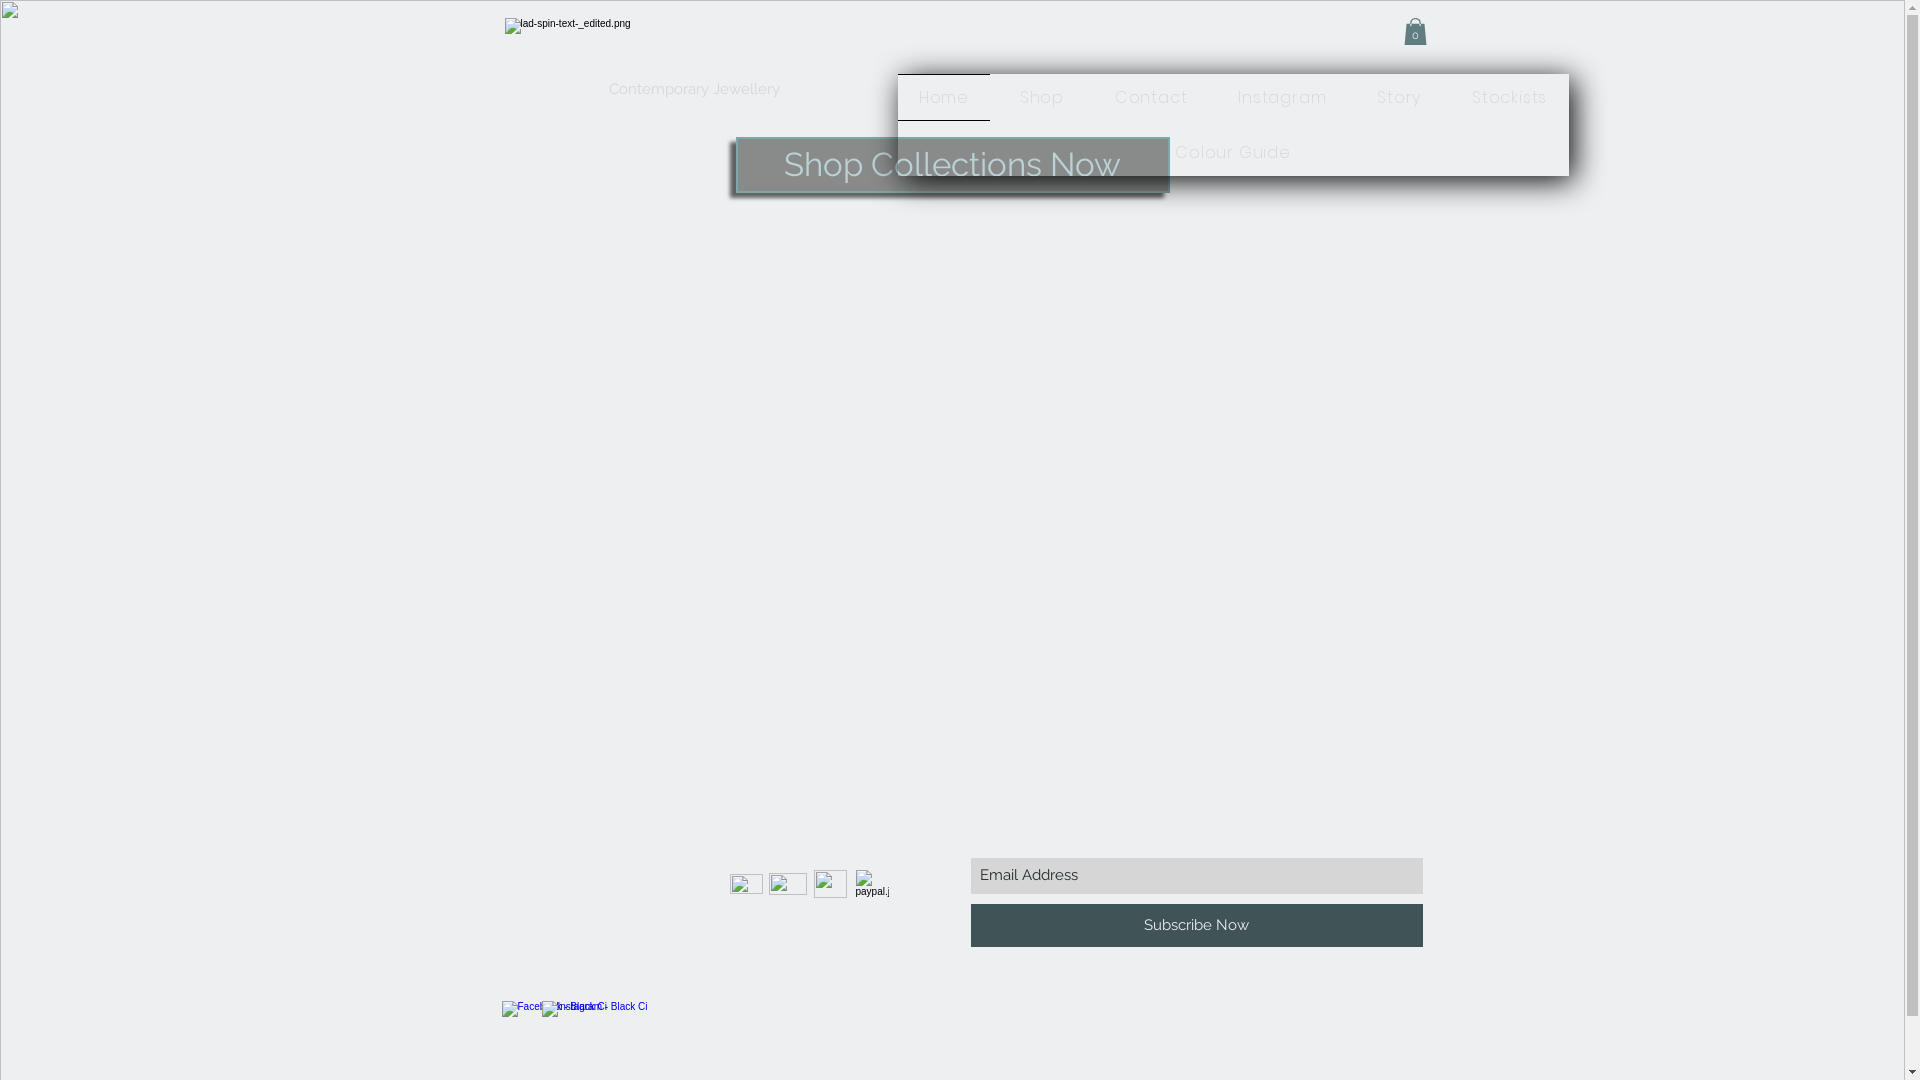  I want to click on Shop, so click(1042, 98).